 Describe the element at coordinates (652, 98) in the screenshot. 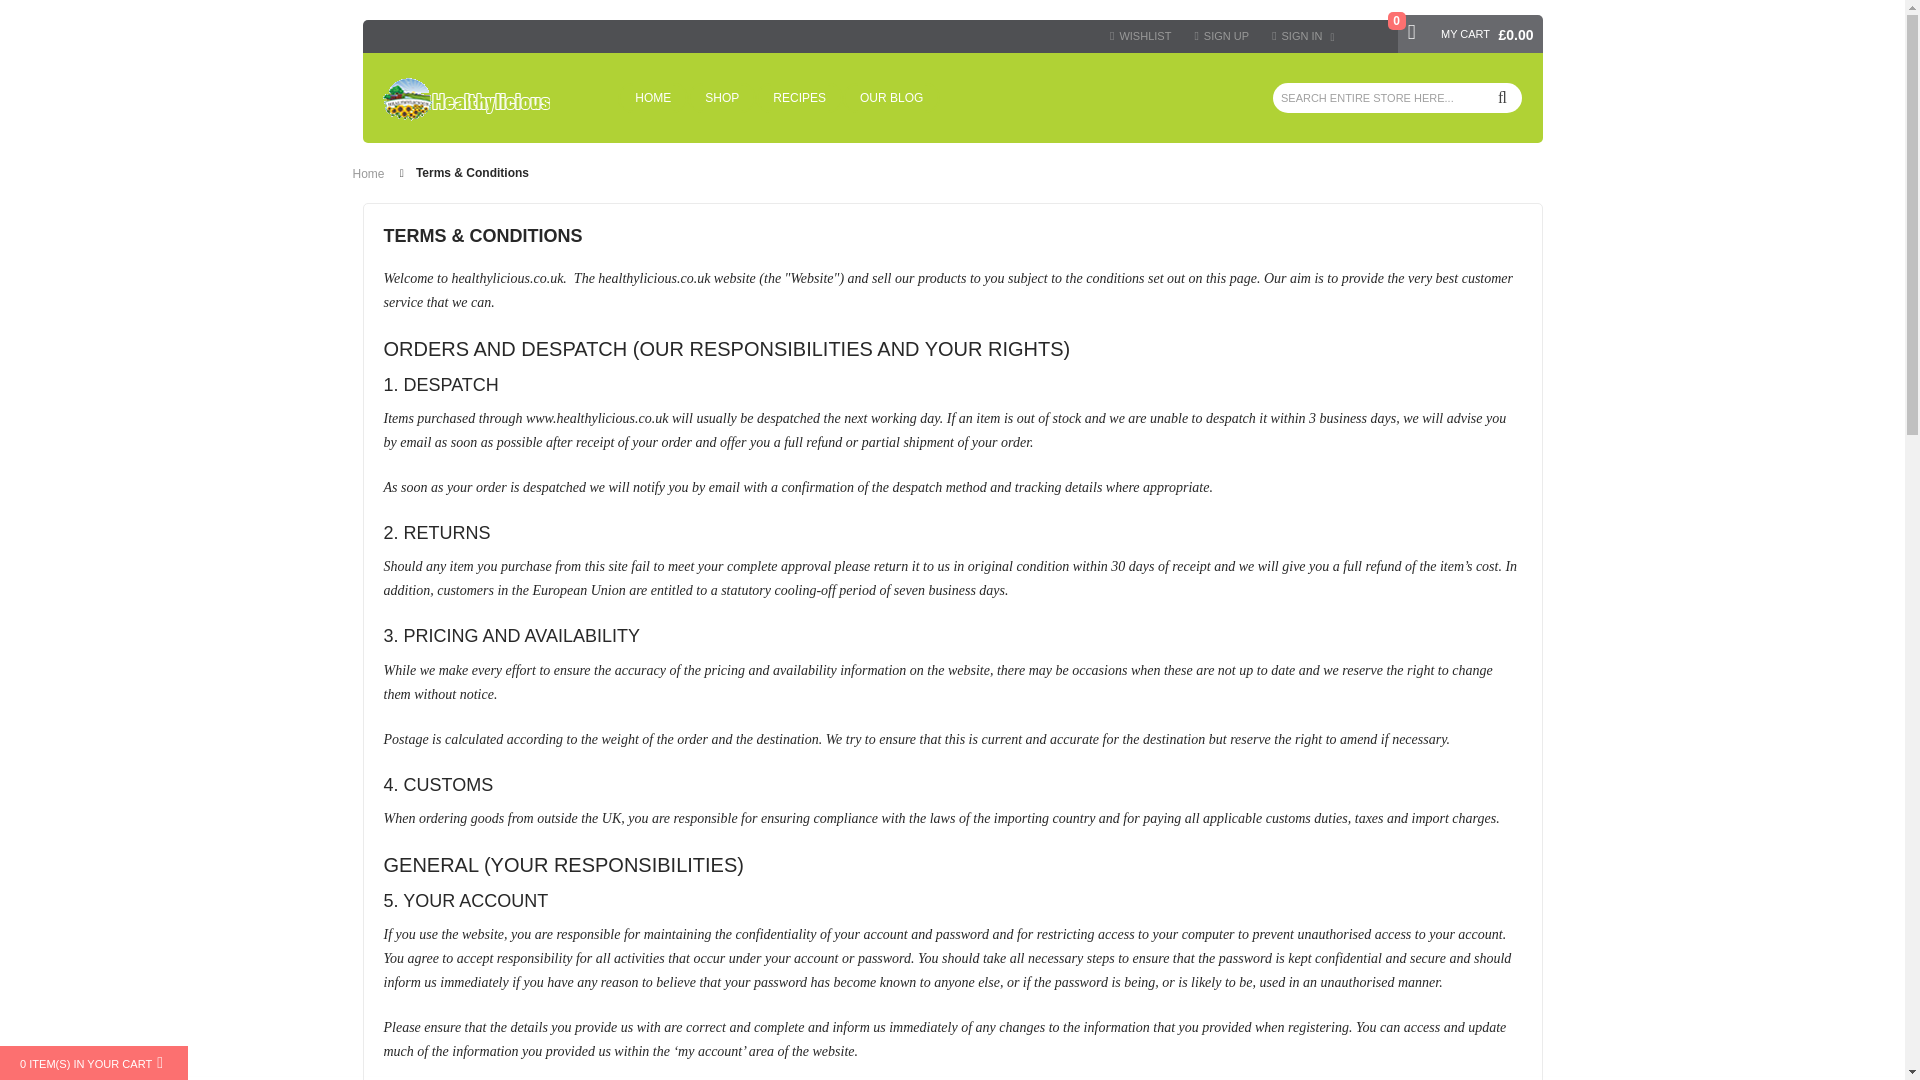

I see `HOME` at that location.